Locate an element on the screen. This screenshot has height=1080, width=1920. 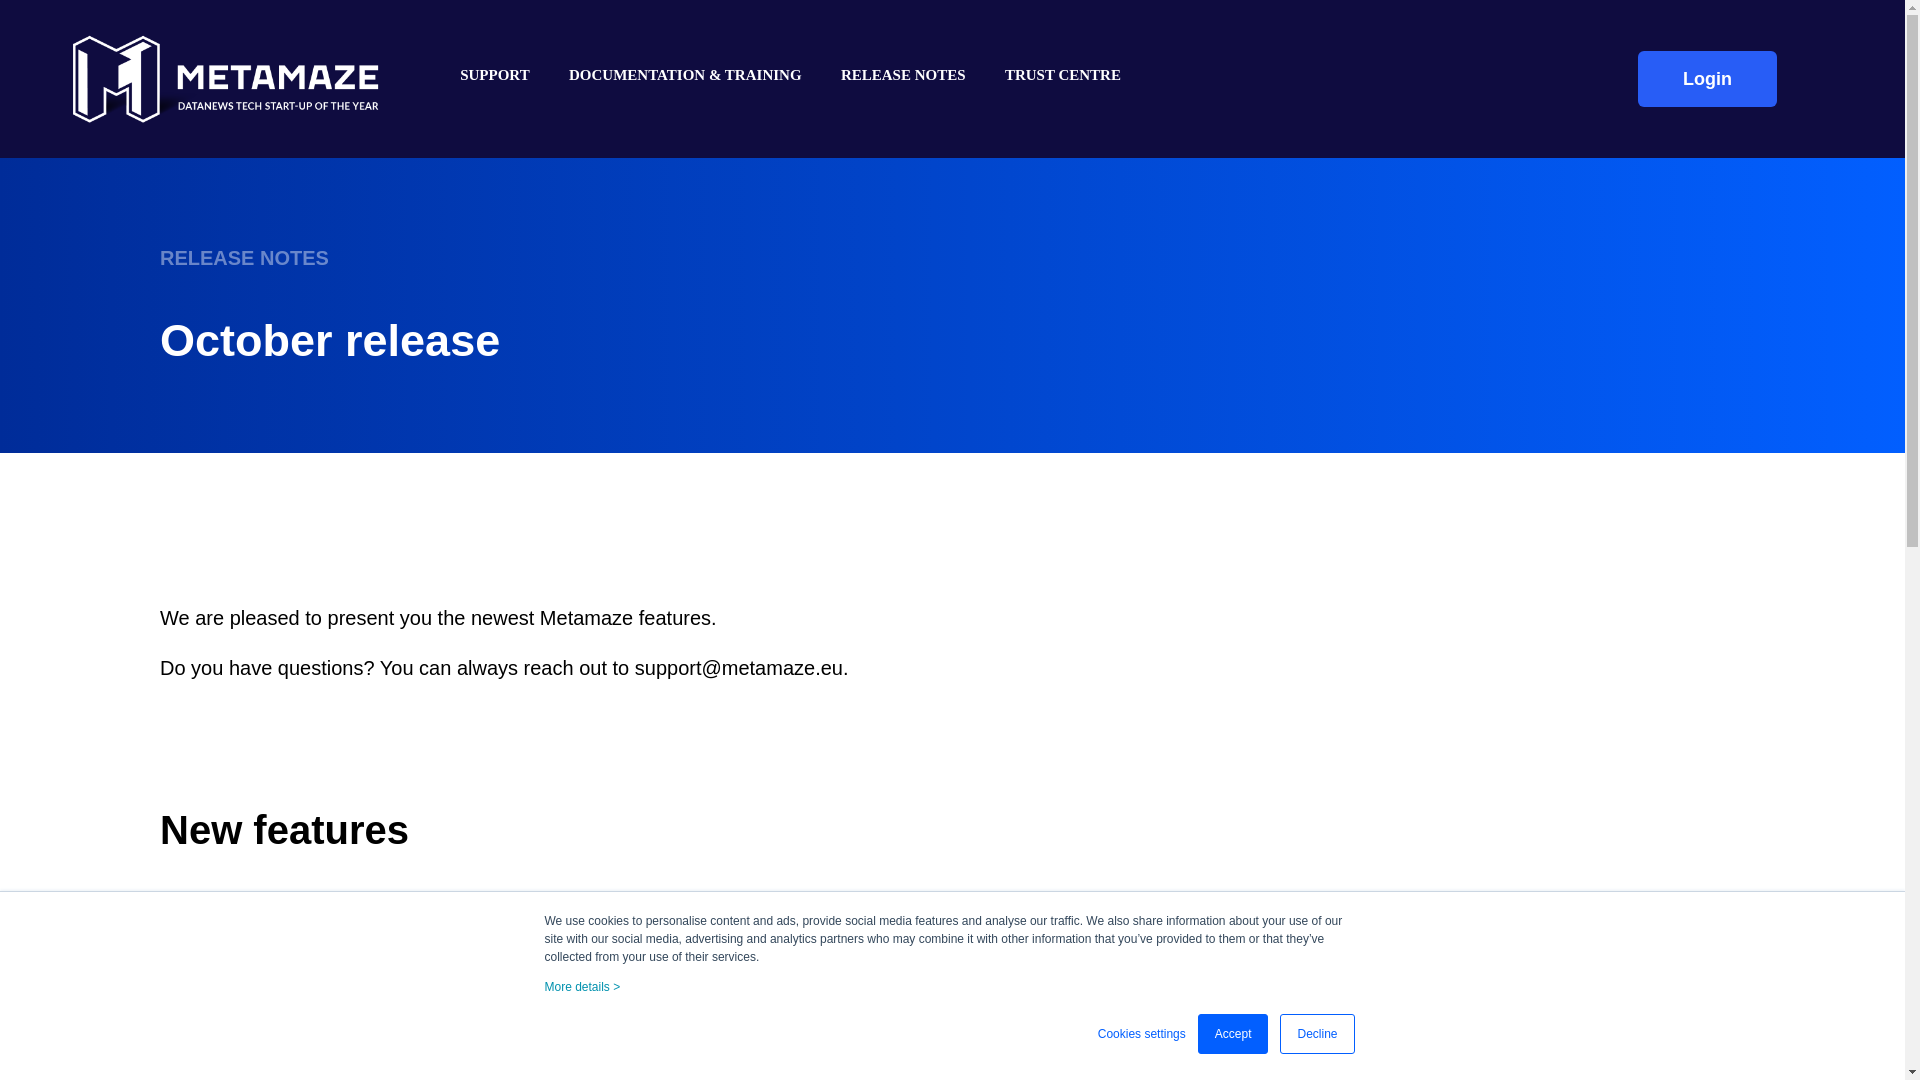
Login is located at coordinates (1707, 78).